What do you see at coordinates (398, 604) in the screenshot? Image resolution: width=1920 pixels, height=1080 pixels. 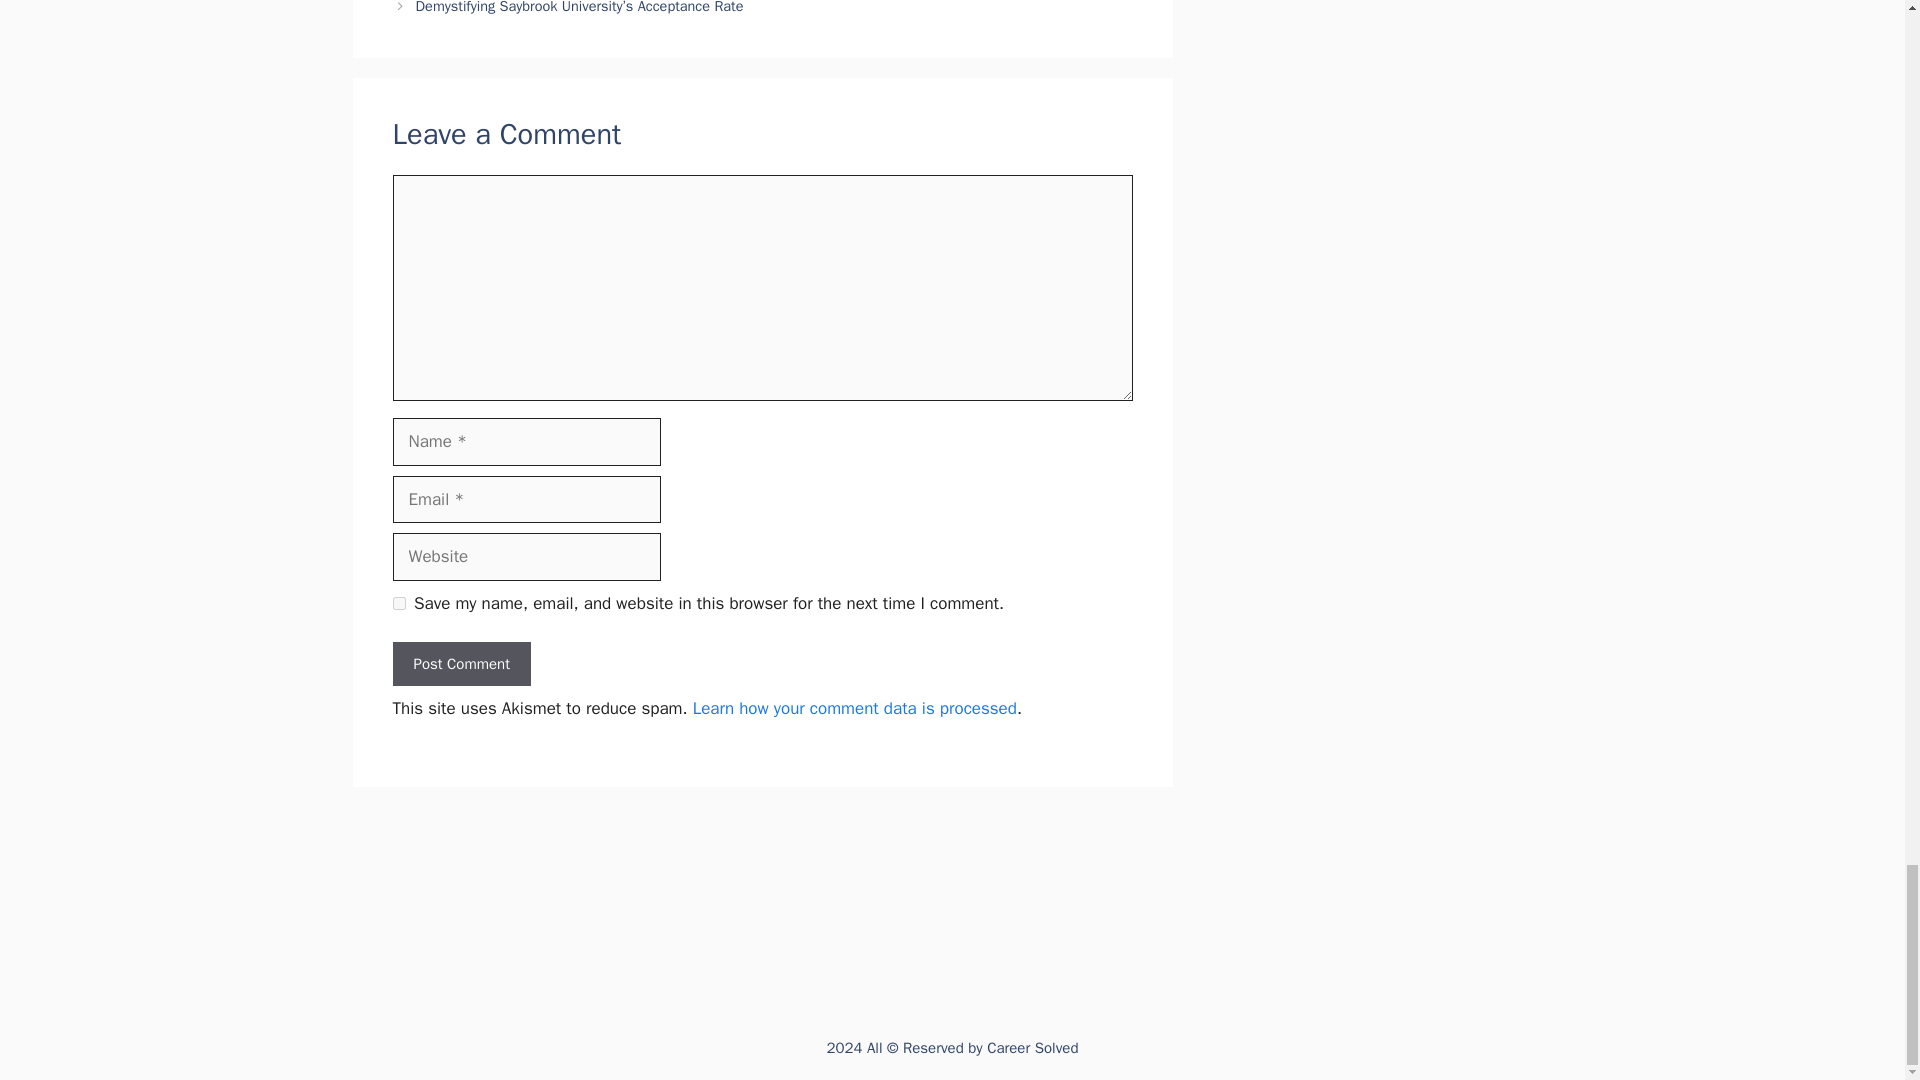 I see `yes` at bounding box center [398, 604].